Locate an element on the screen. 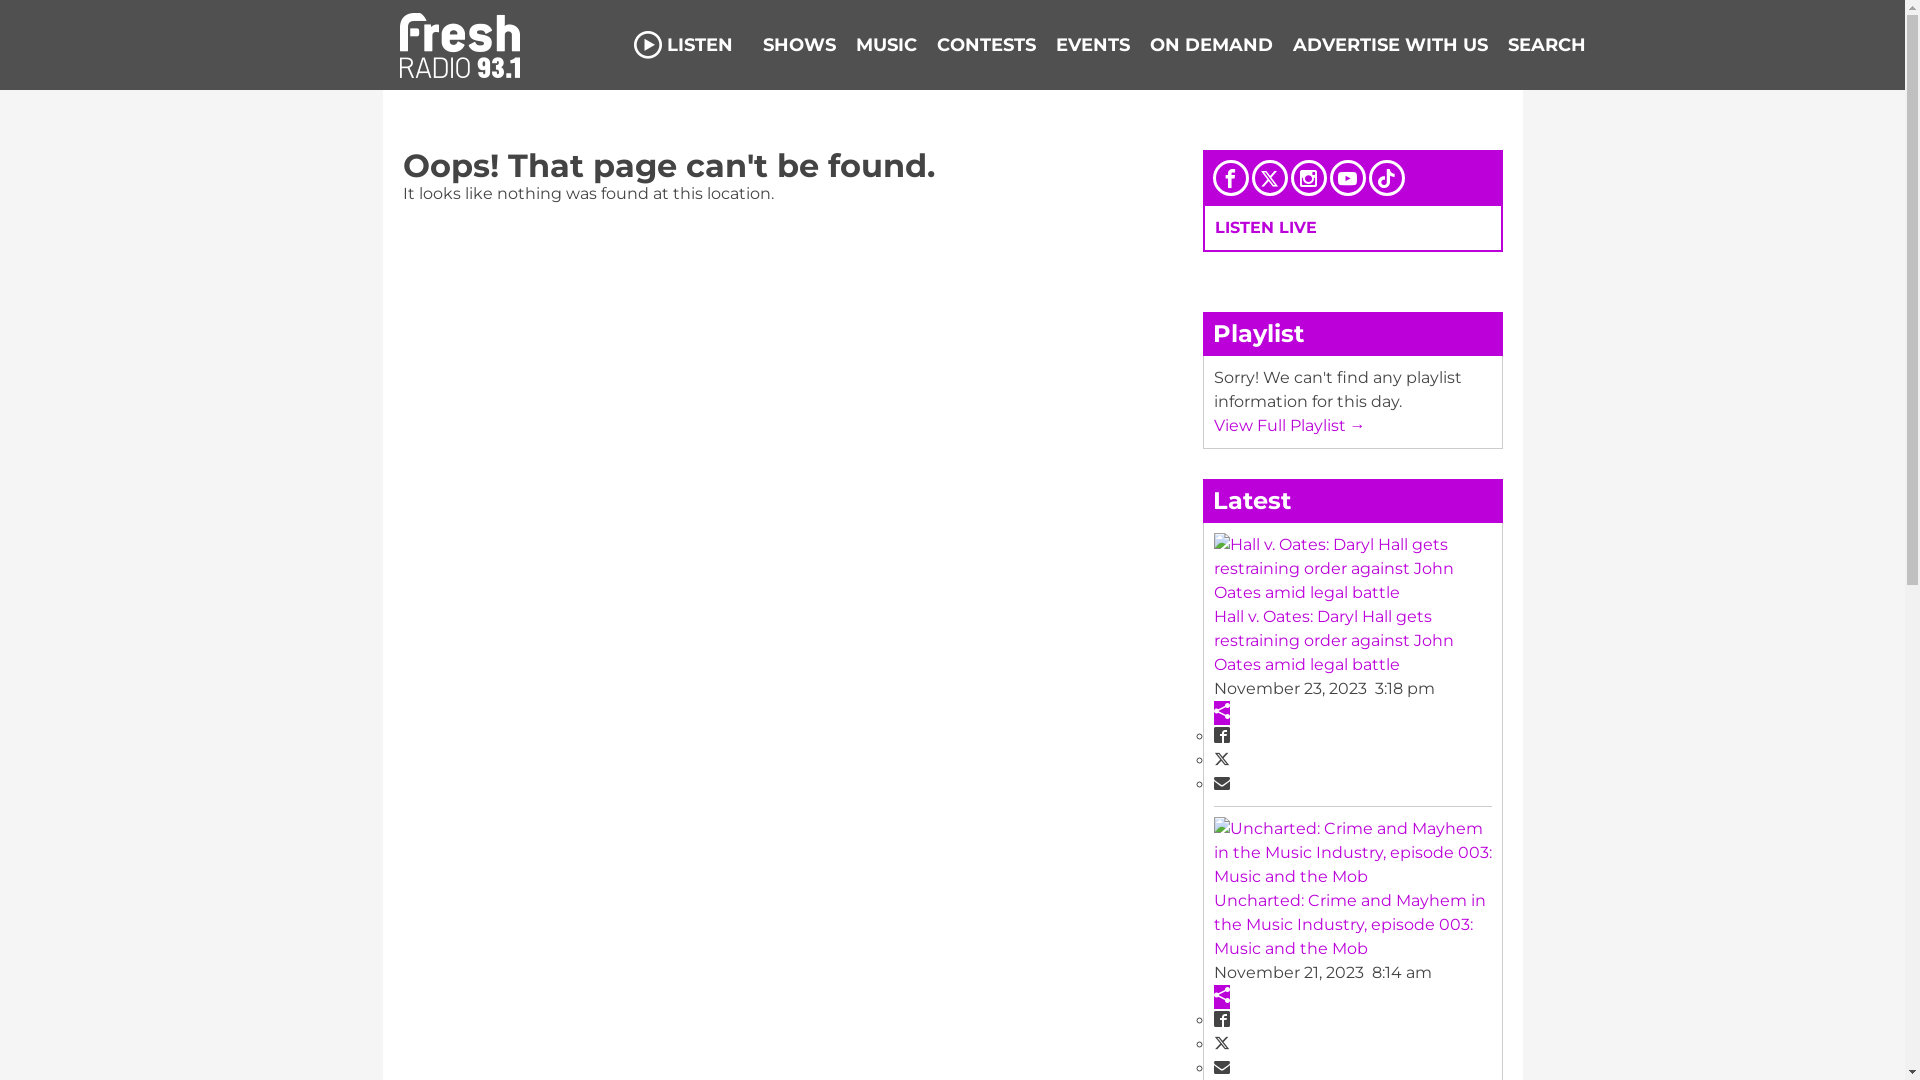  LISTEN is located at coordinates (684, 45).